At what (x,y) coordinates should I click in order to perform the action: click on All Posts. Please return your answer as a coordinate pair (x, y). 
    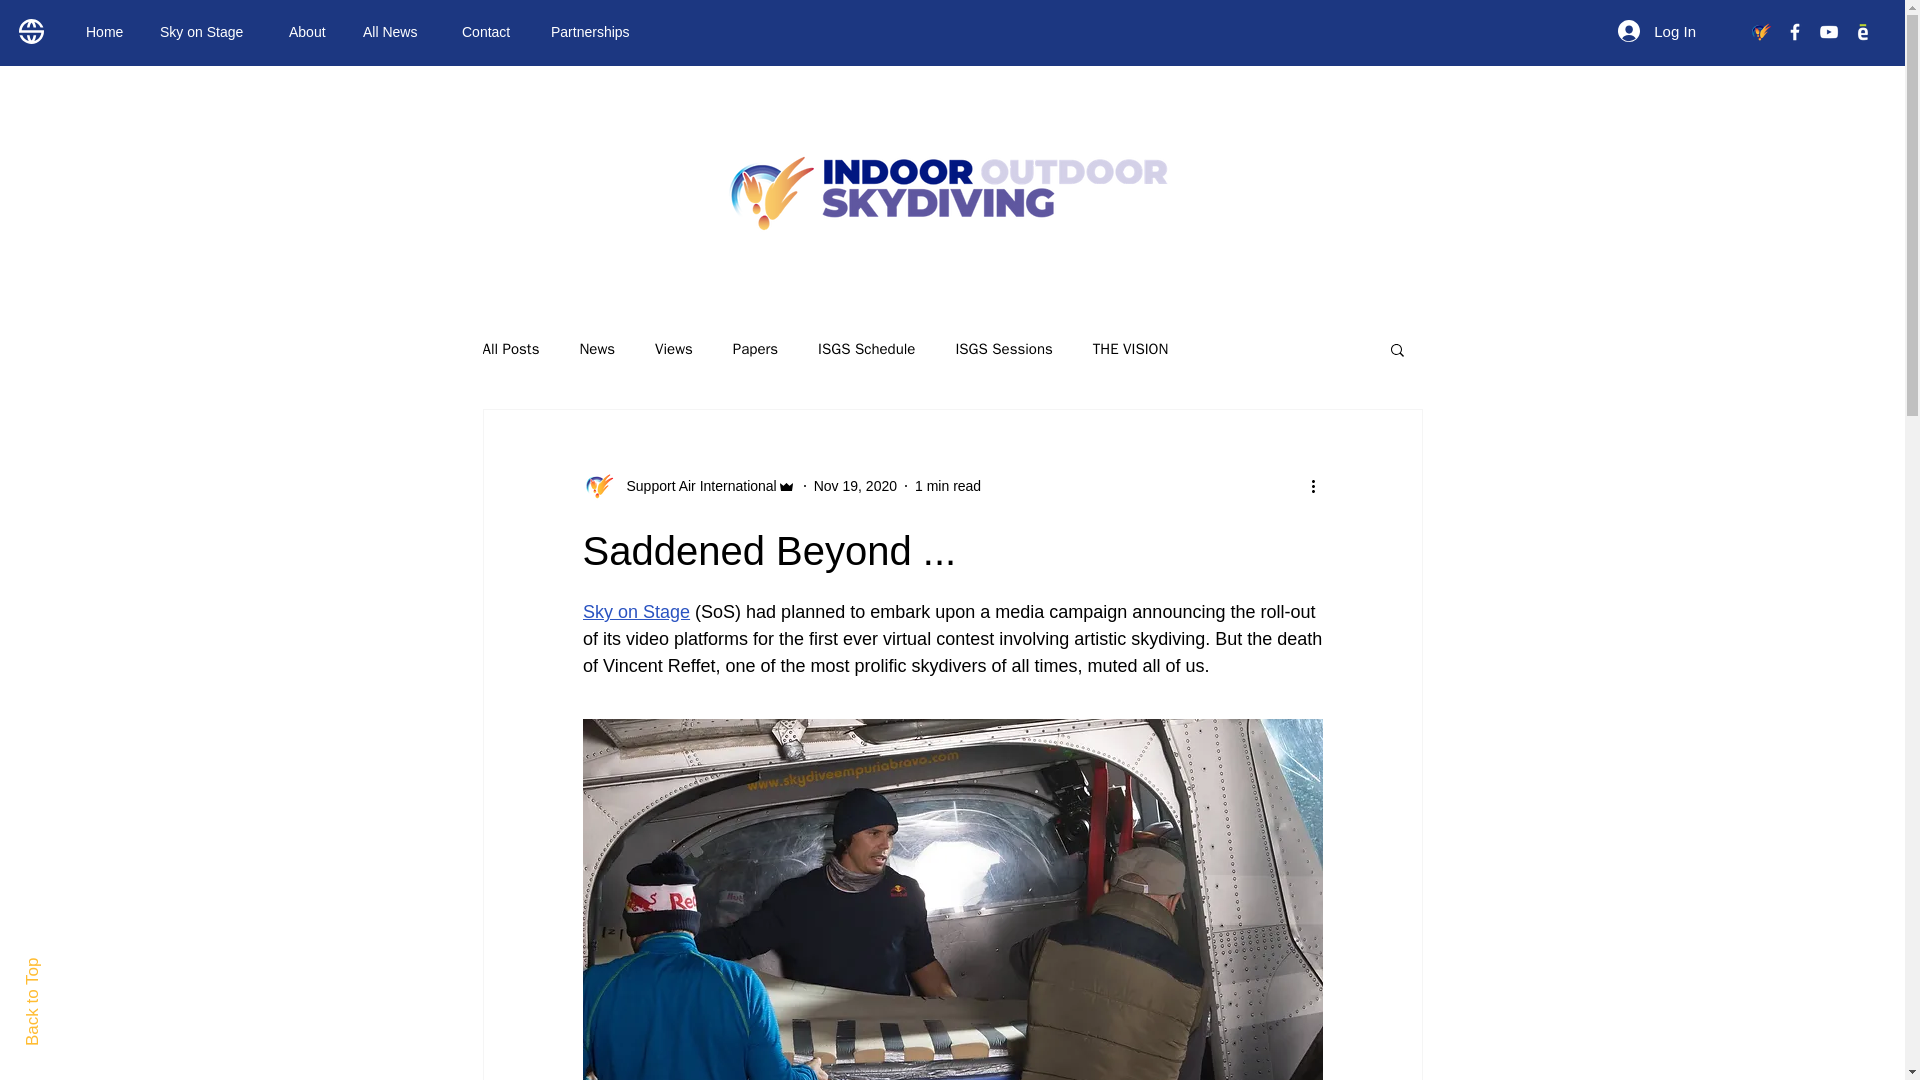
    Looking at the image, I should click on (510, 349).